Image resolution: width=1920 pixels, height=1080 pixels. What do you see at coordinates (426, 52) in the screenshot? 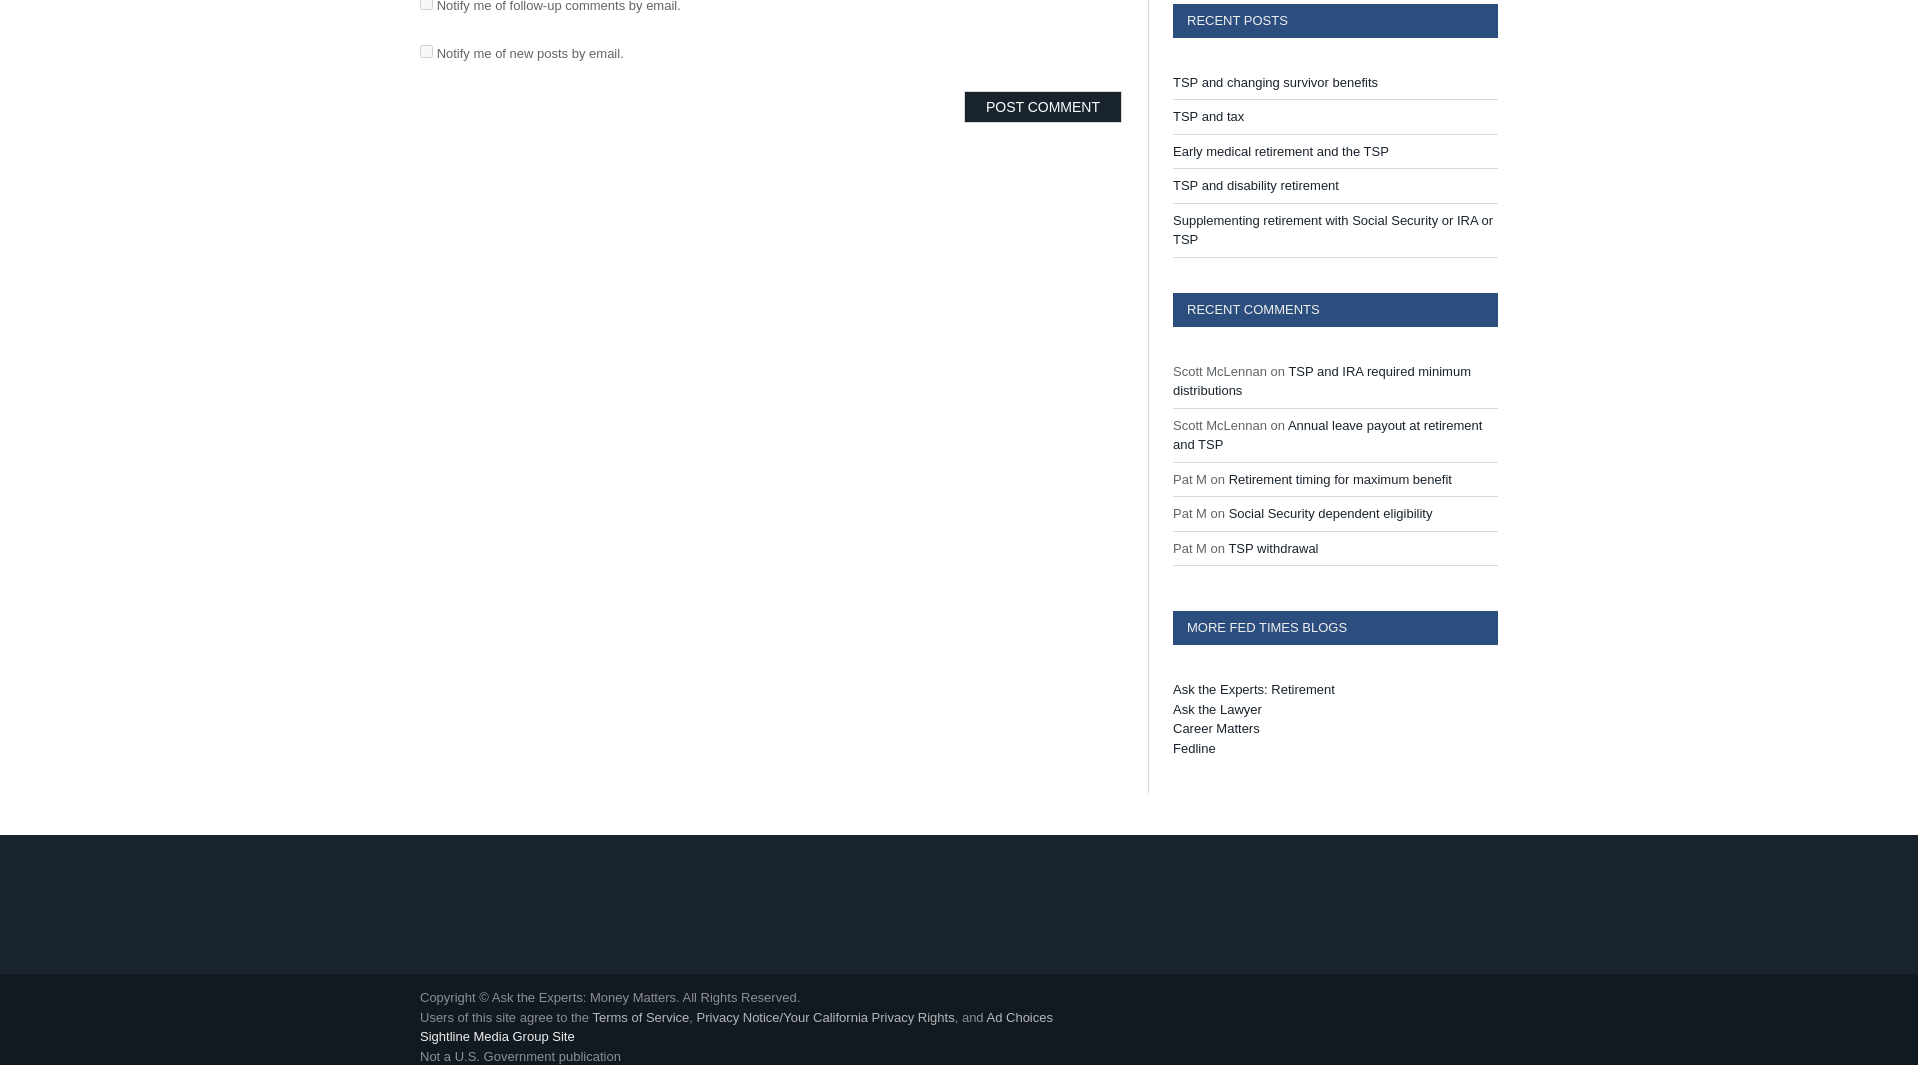
I see `subscribe` at bounding box center [426, 52].